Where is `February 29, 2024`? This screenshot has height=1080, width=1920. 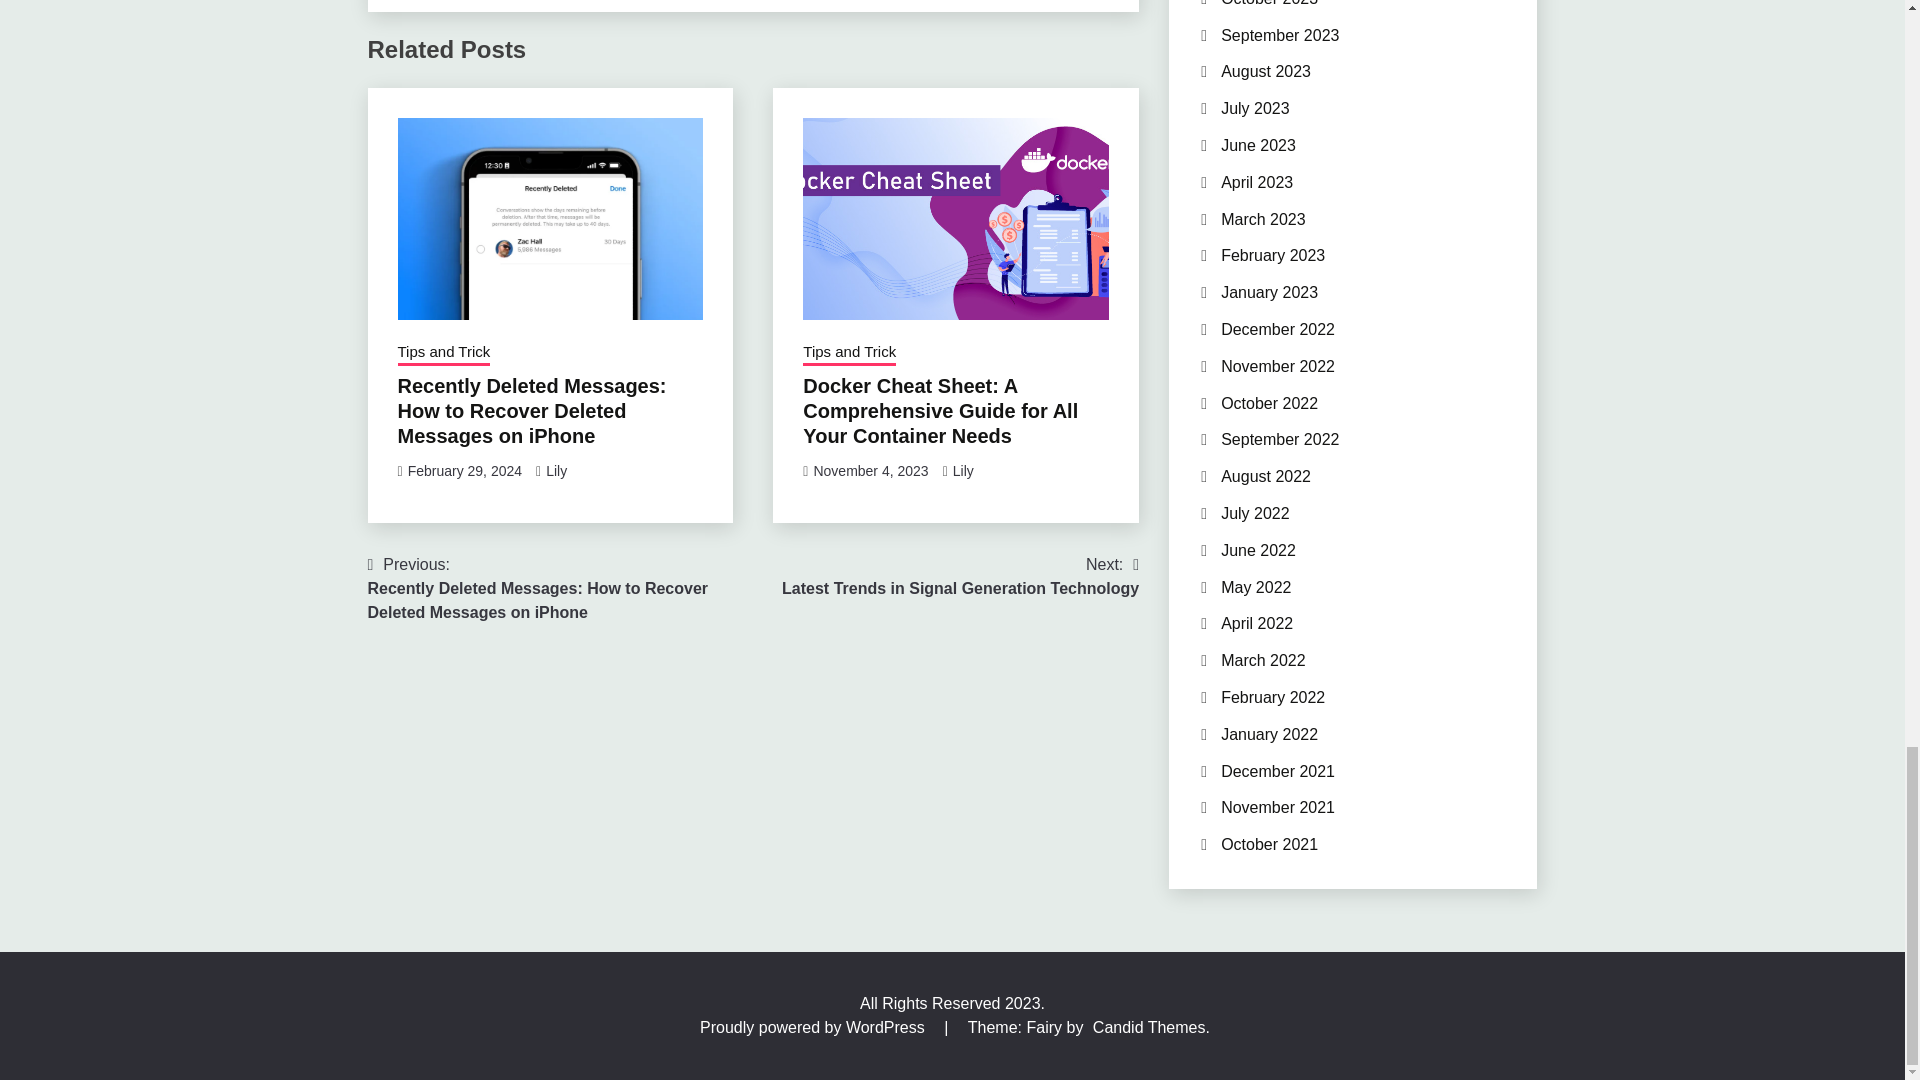
February 29, 2024 is located at coordinates (960, 576).